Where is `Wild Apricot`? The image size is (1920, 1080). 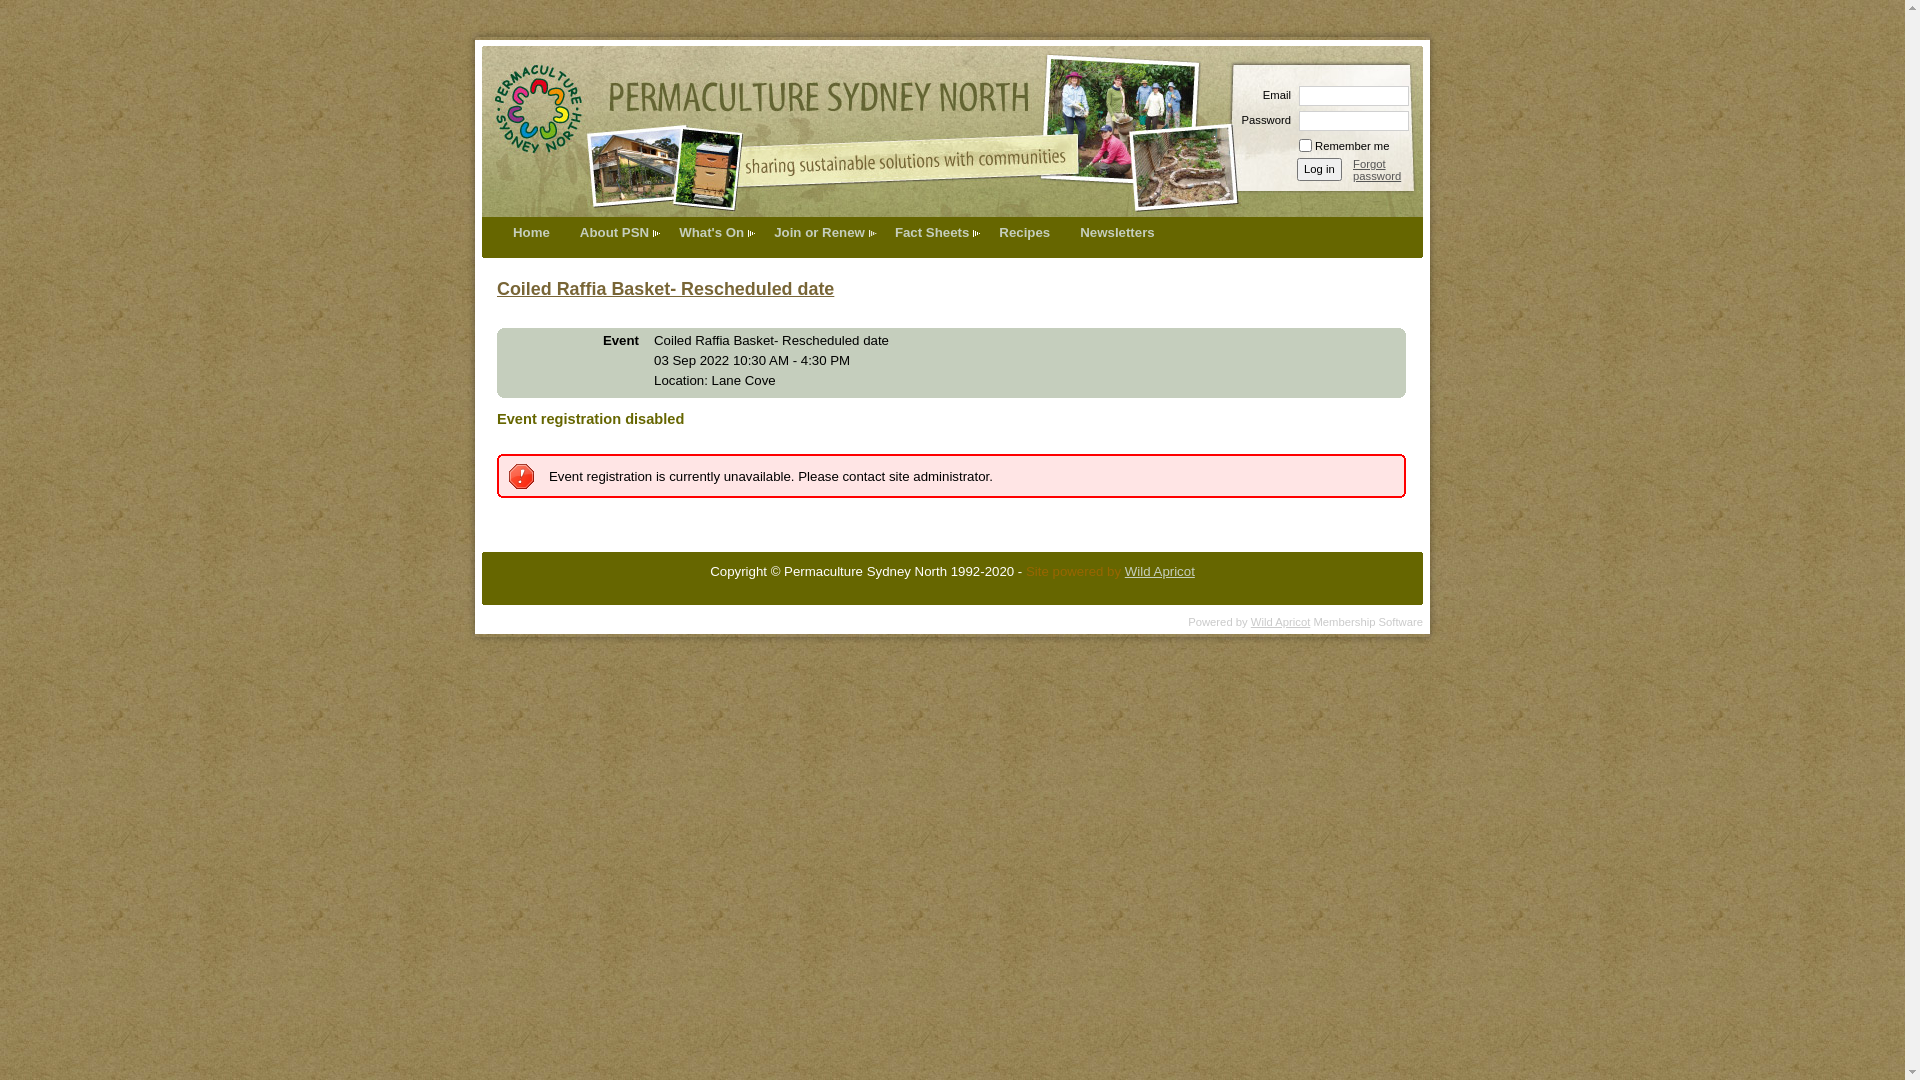
Wild Apricot is located at coordinates (1160, 572).